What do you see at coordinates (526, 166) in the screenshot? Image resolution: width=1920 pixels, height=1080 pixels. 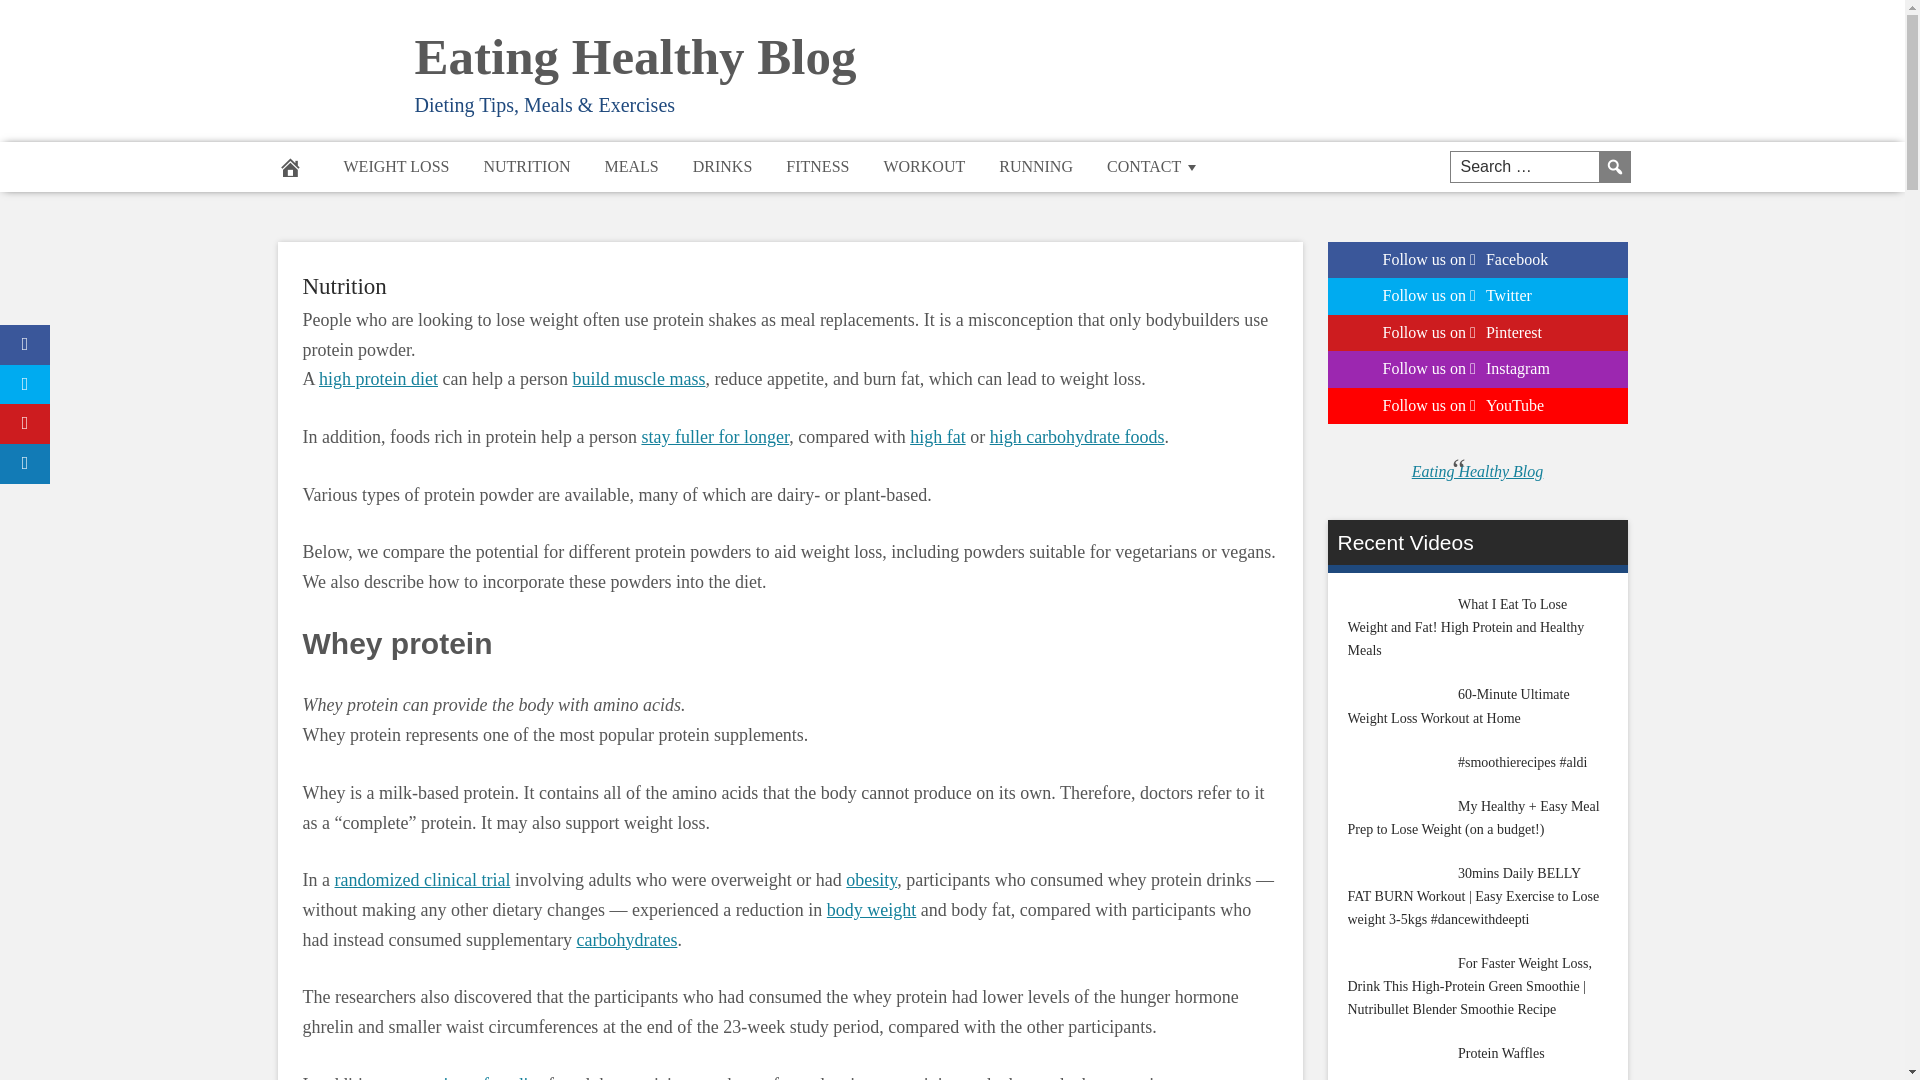 I see `NUTRITION` at bounding box center [526, 166].